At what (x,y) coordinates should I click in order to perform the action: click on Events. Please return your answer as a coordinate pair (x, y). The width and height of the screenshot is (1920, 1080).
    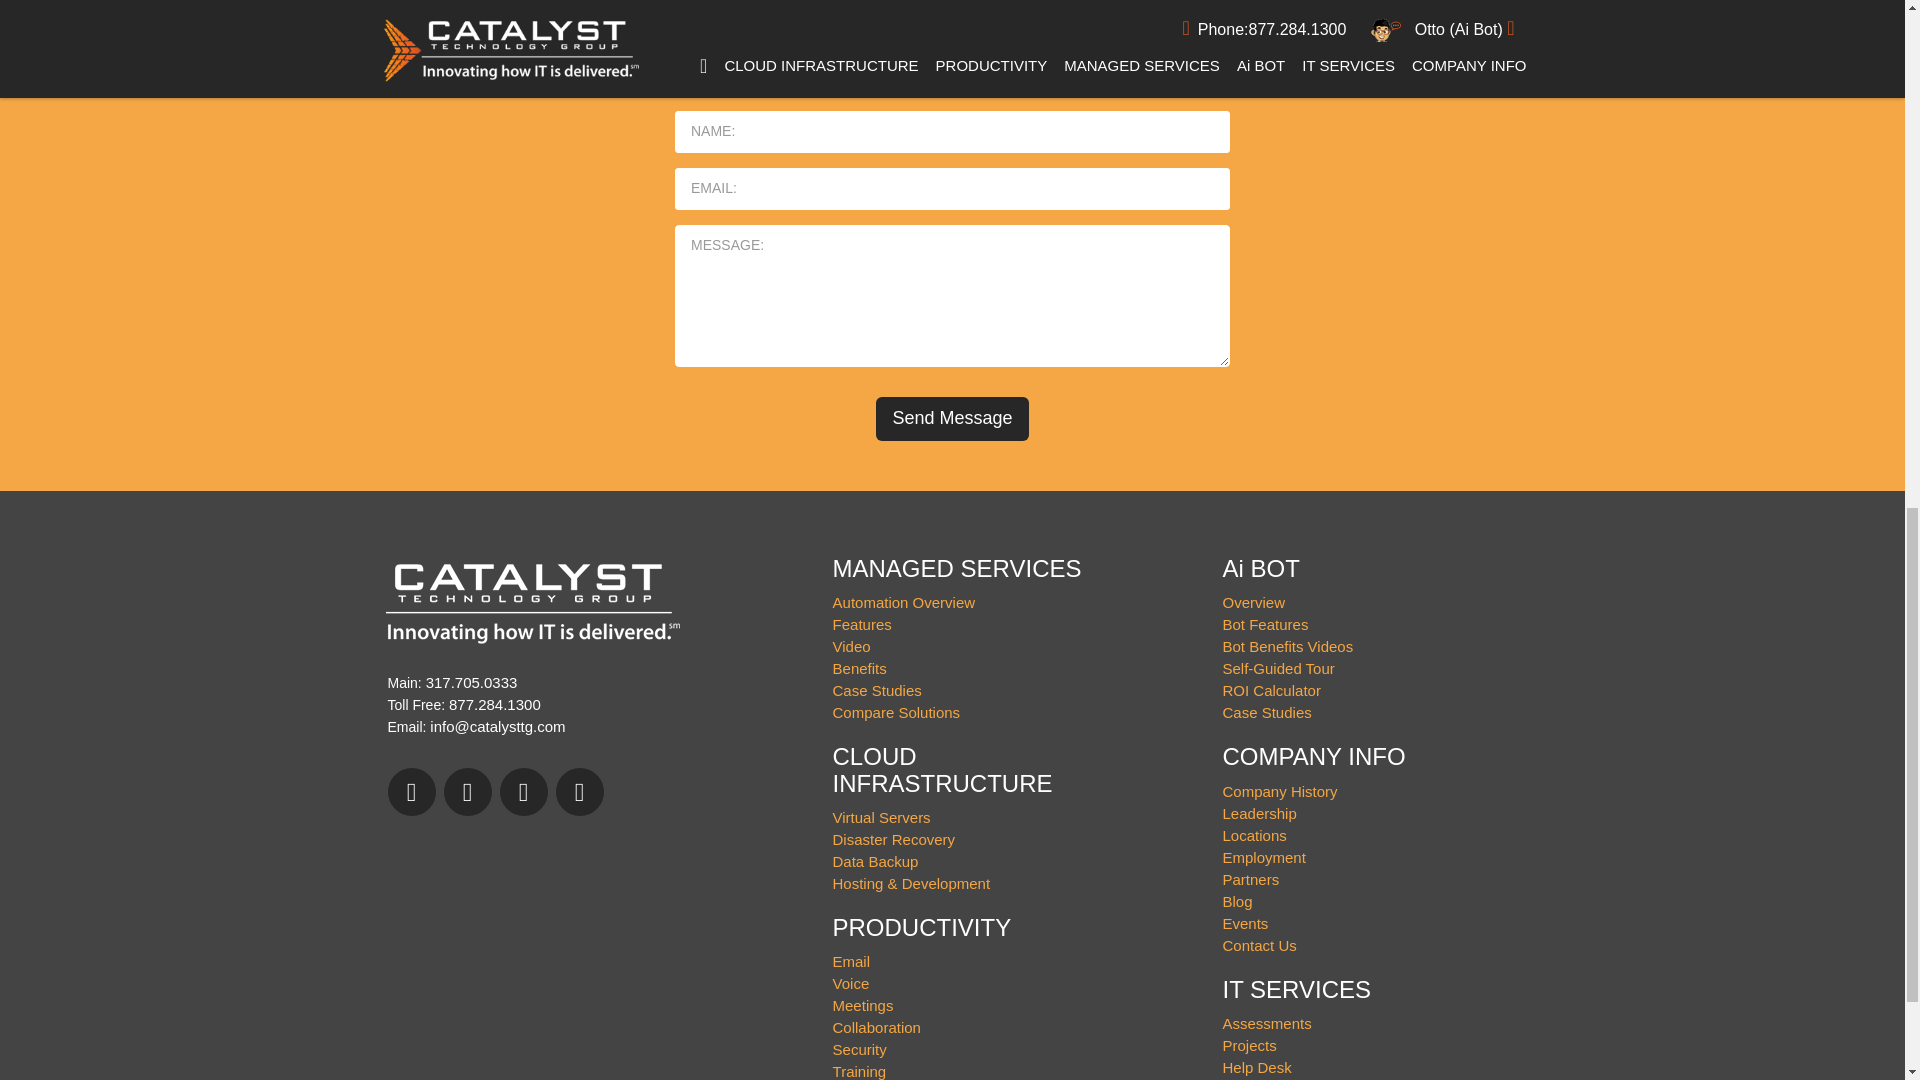
    Looking at the image, I should click on (1246, 923).